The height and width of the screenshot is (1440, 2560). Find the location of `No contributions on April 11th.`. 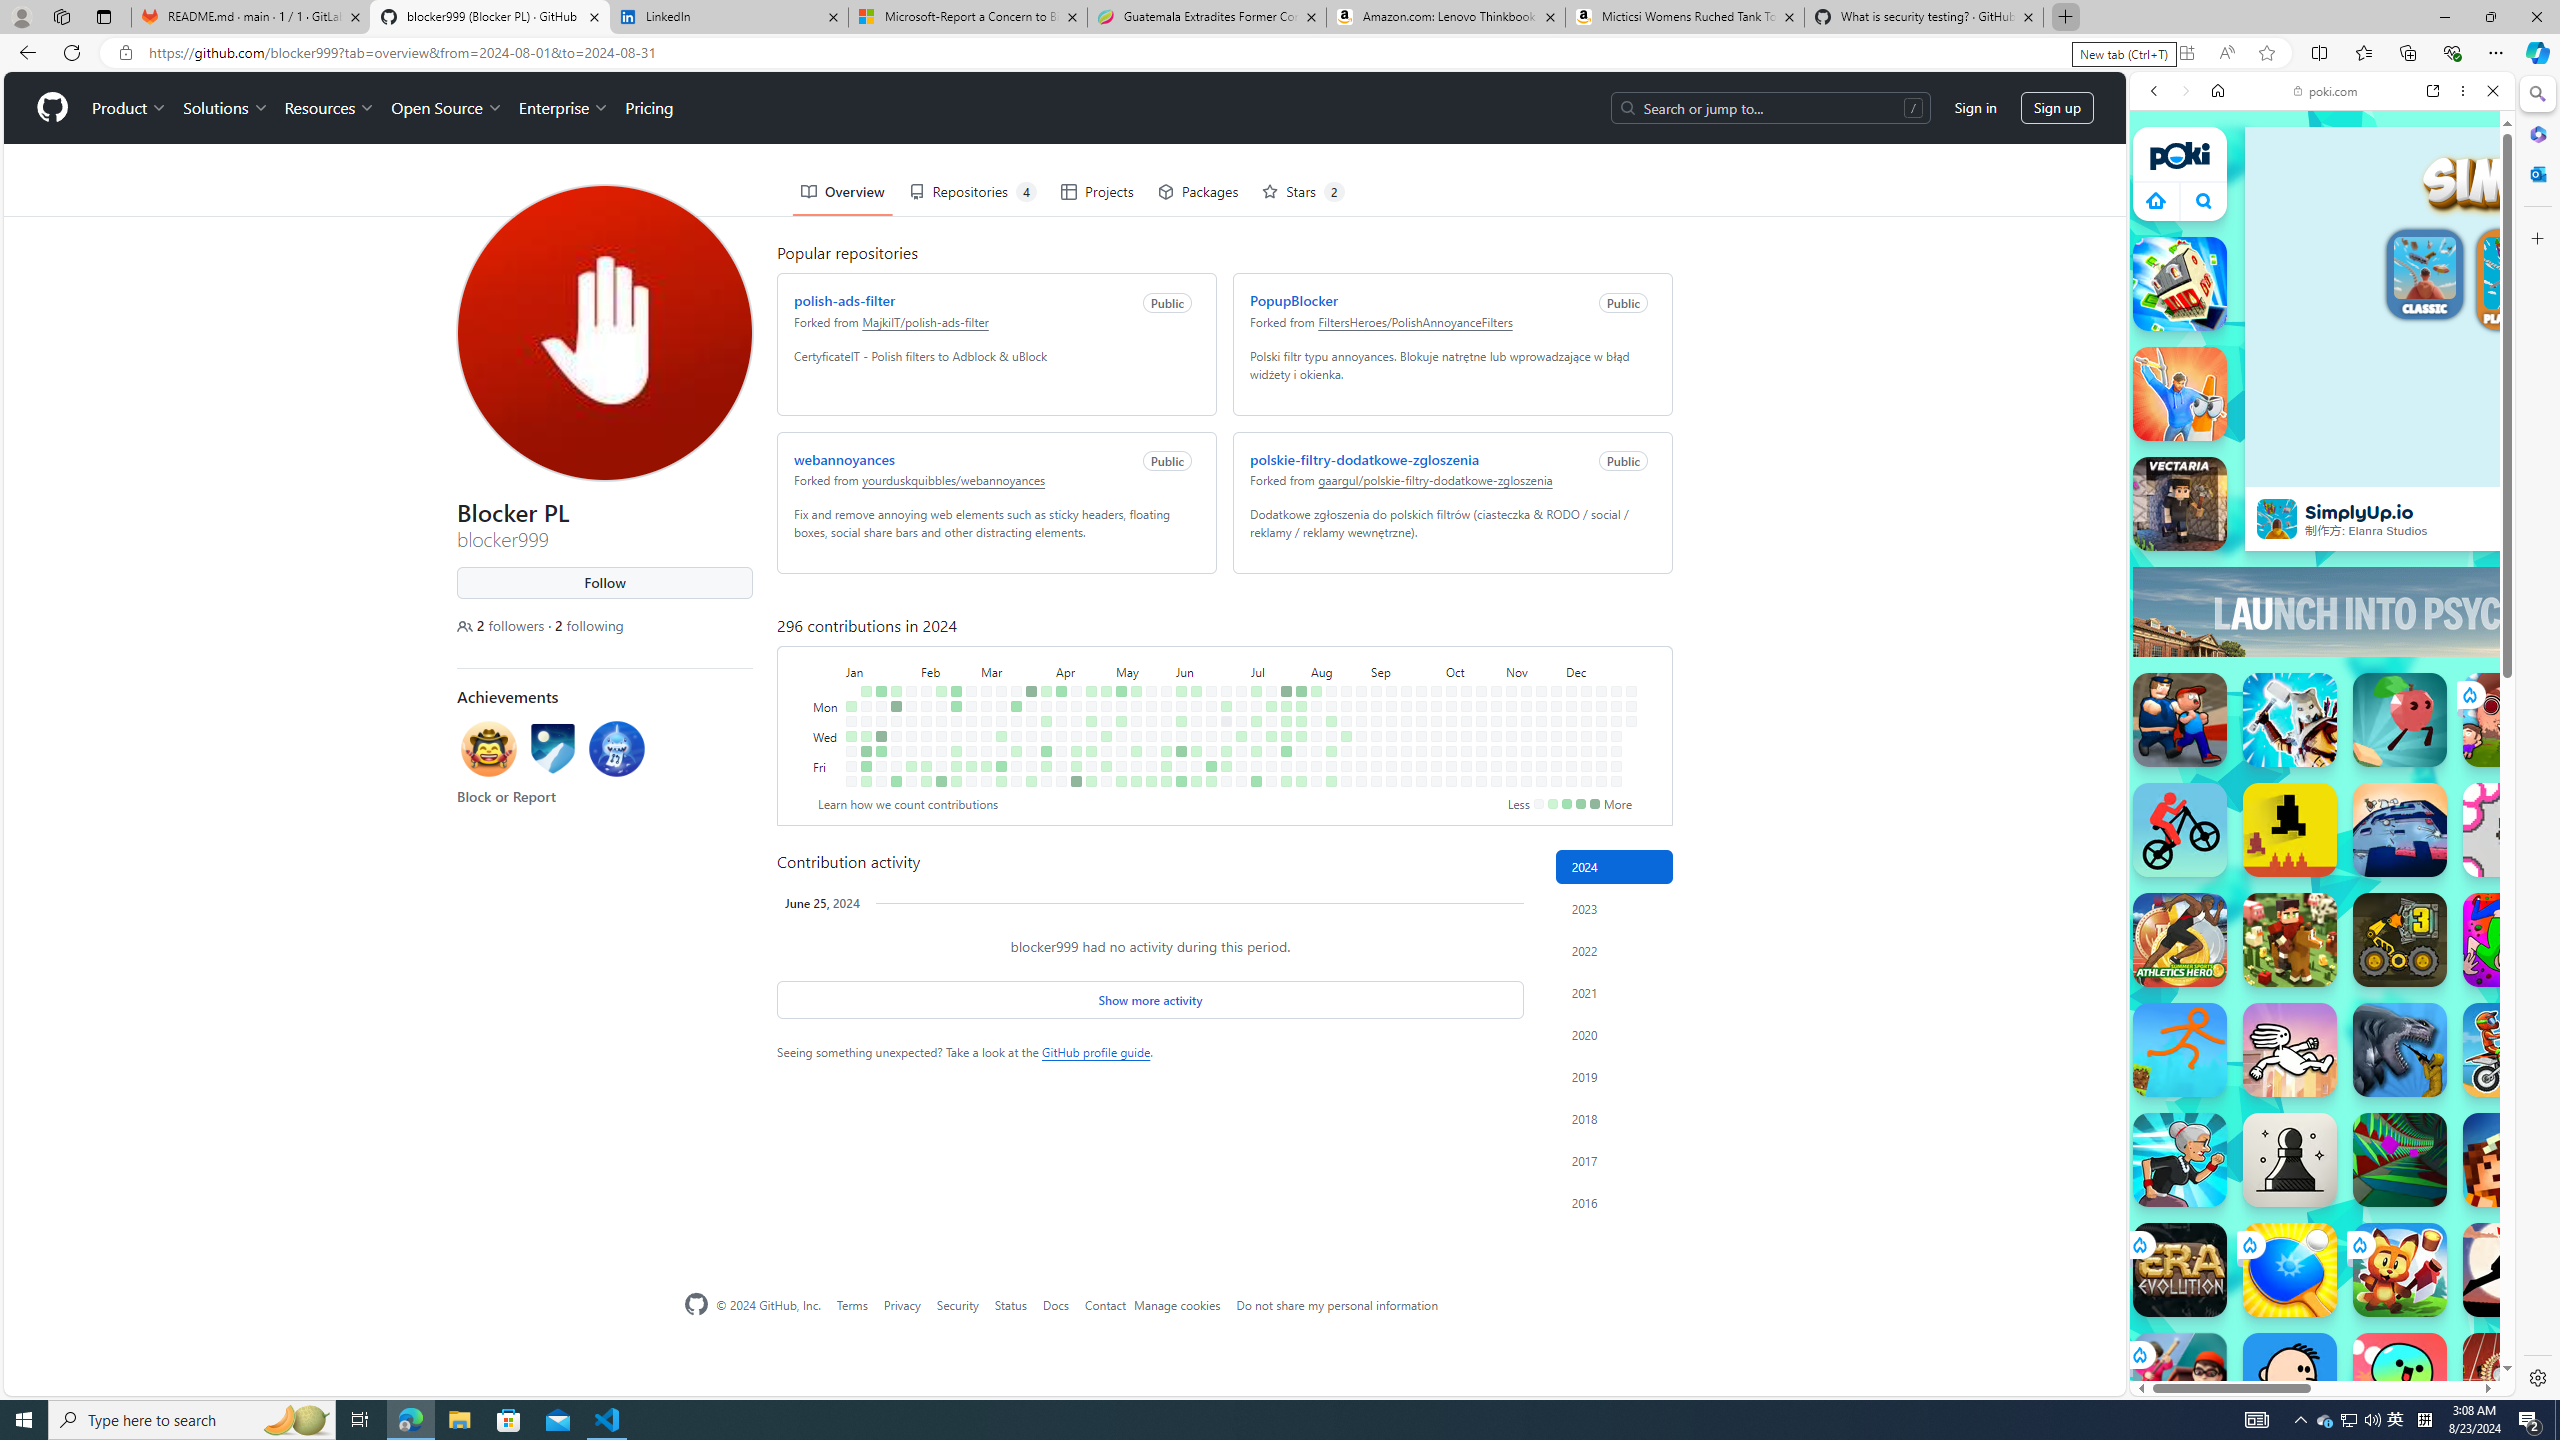

No contributions on April 11th. is located at coordinates (1060, 751).